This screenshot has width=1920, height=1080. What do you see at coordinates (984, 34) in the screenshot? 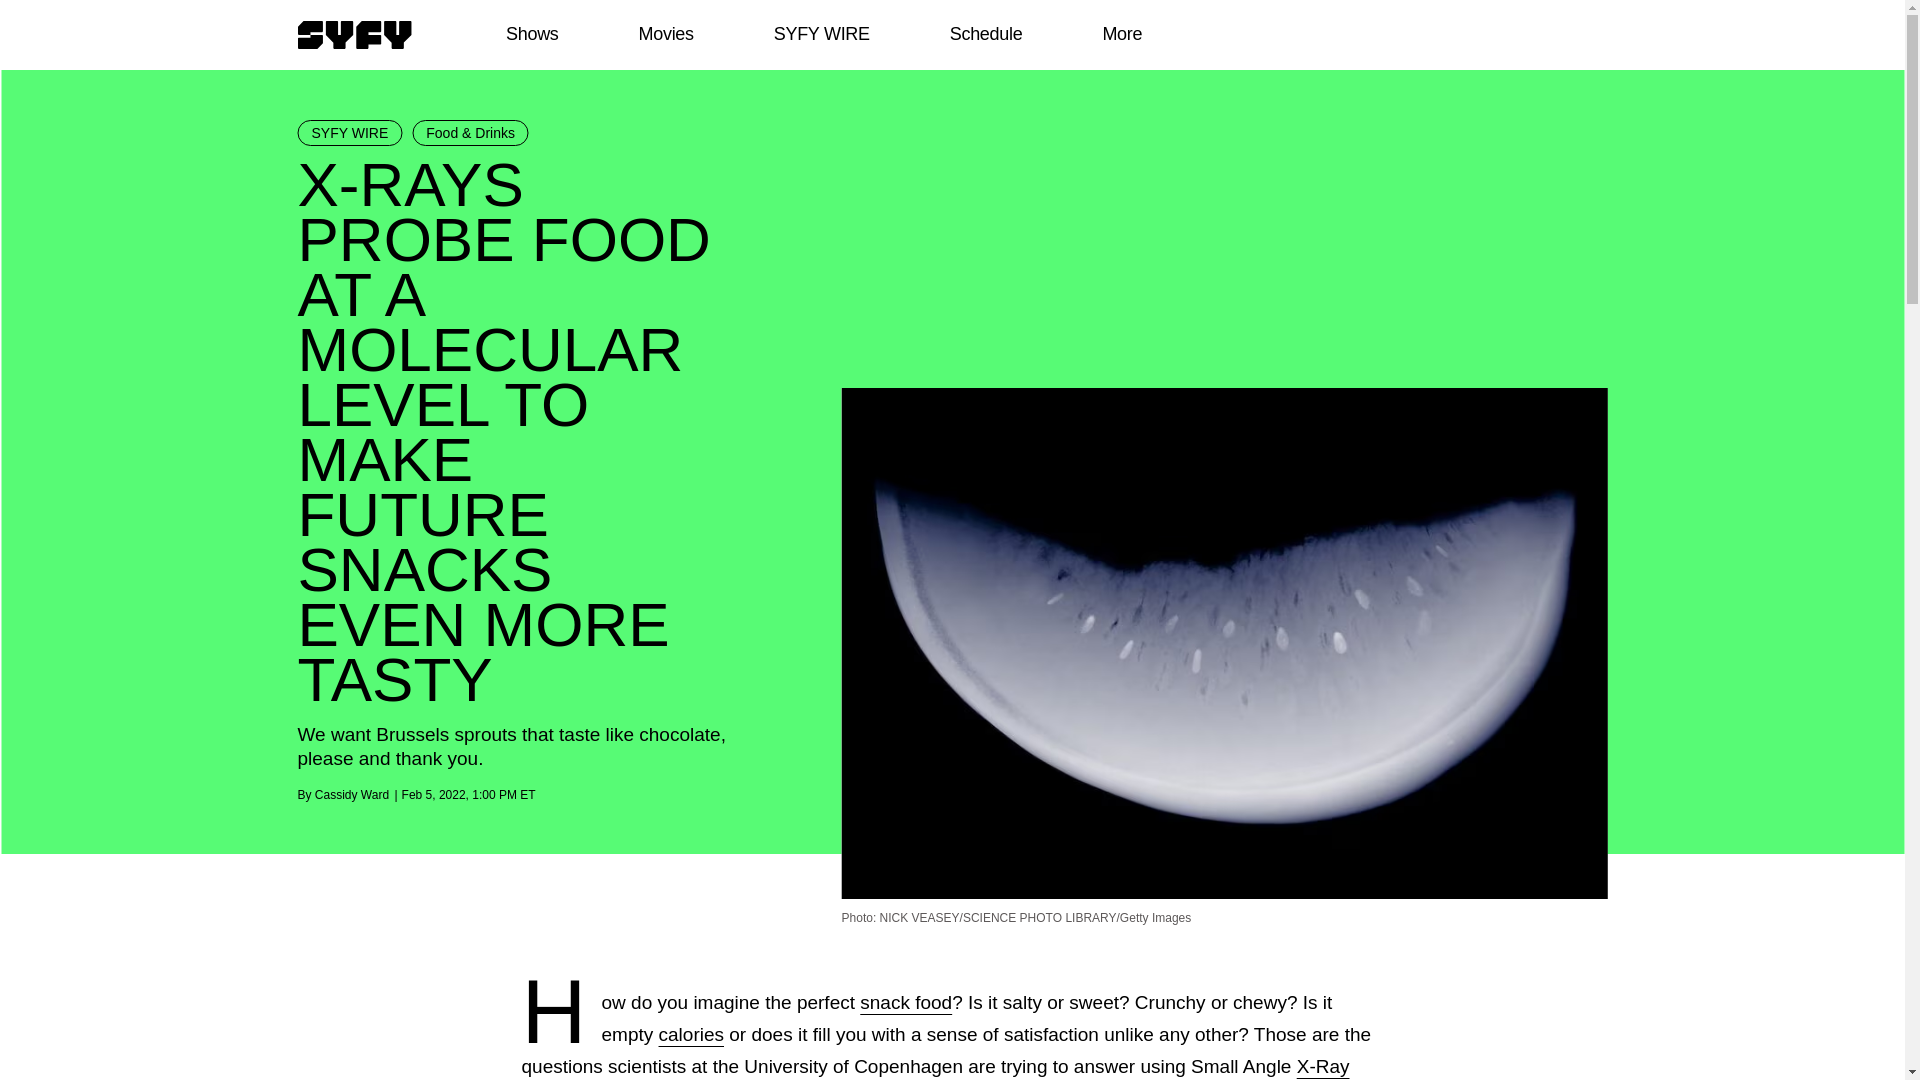
I see `Schedule` at bounding box center [984, 34].